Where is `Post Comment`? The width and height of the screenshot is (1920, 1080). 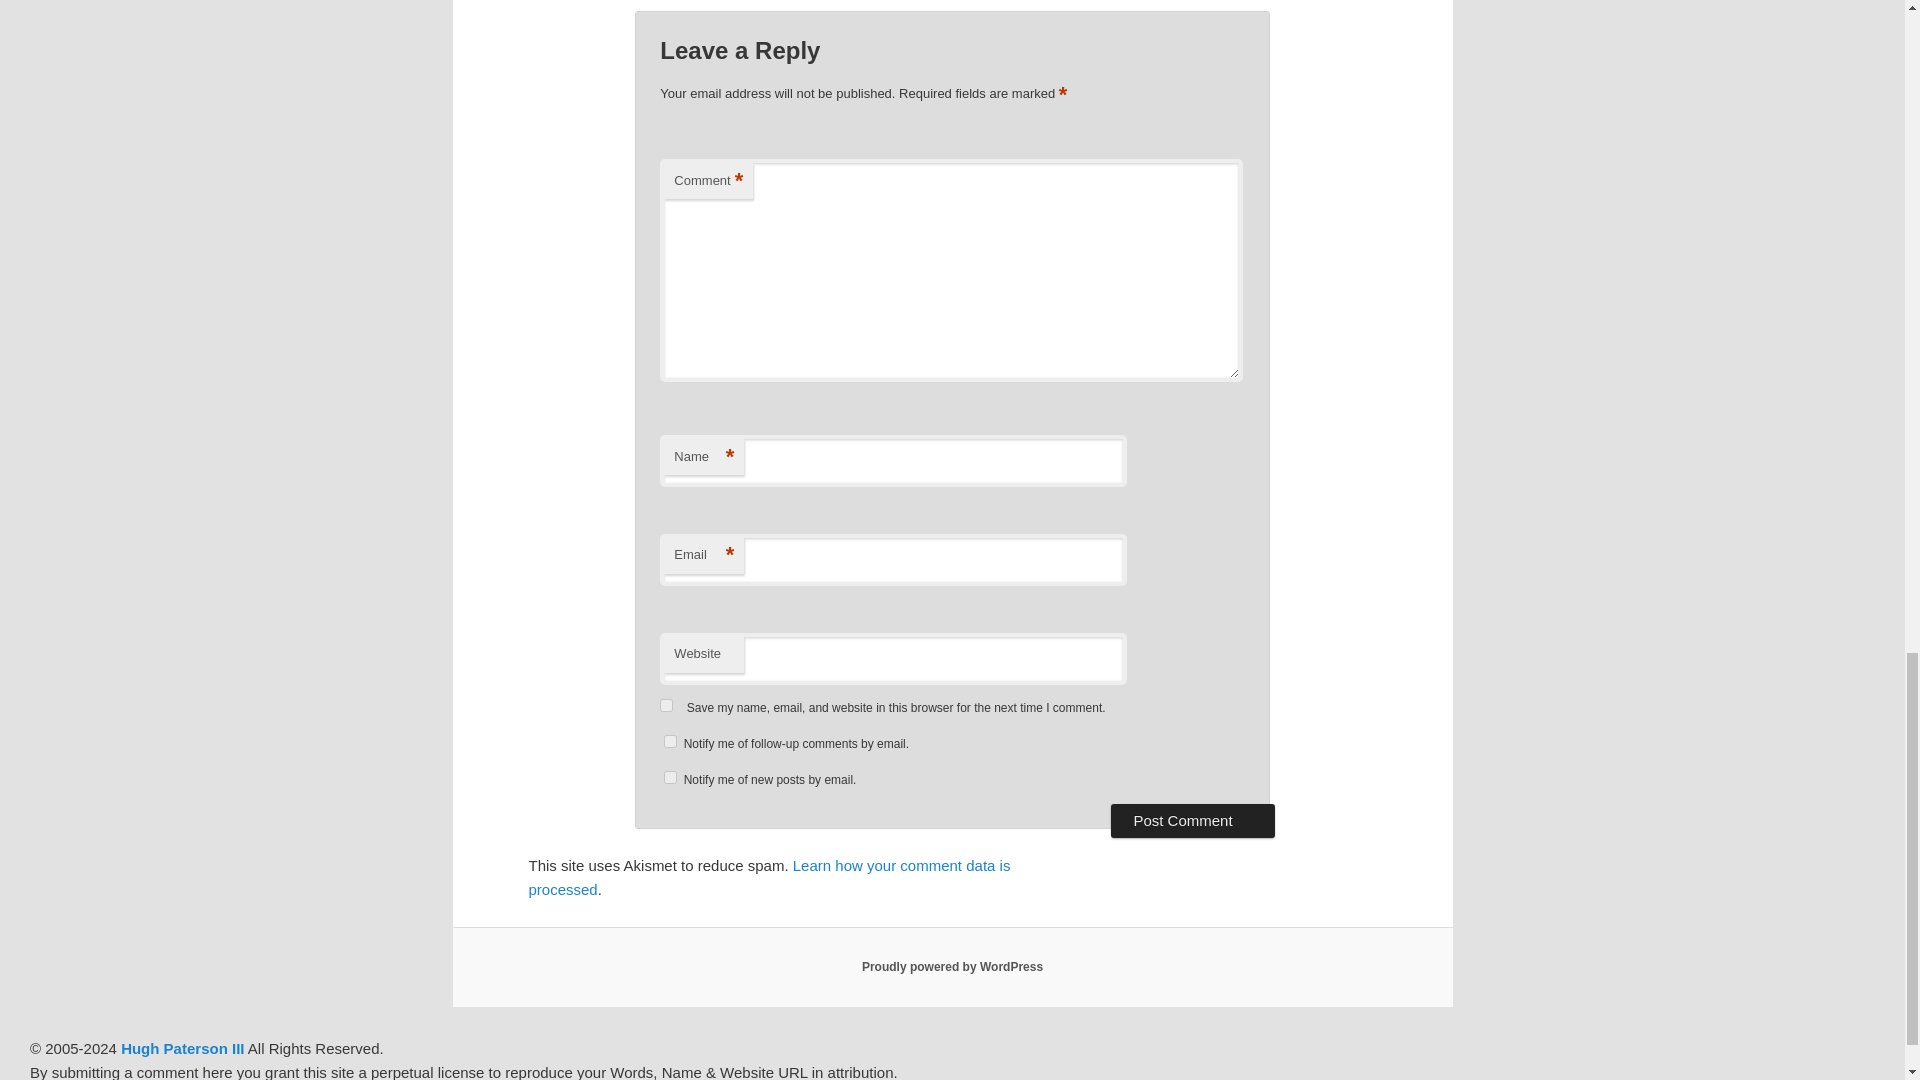
Post Comment is located at coordinates (1192, 820).